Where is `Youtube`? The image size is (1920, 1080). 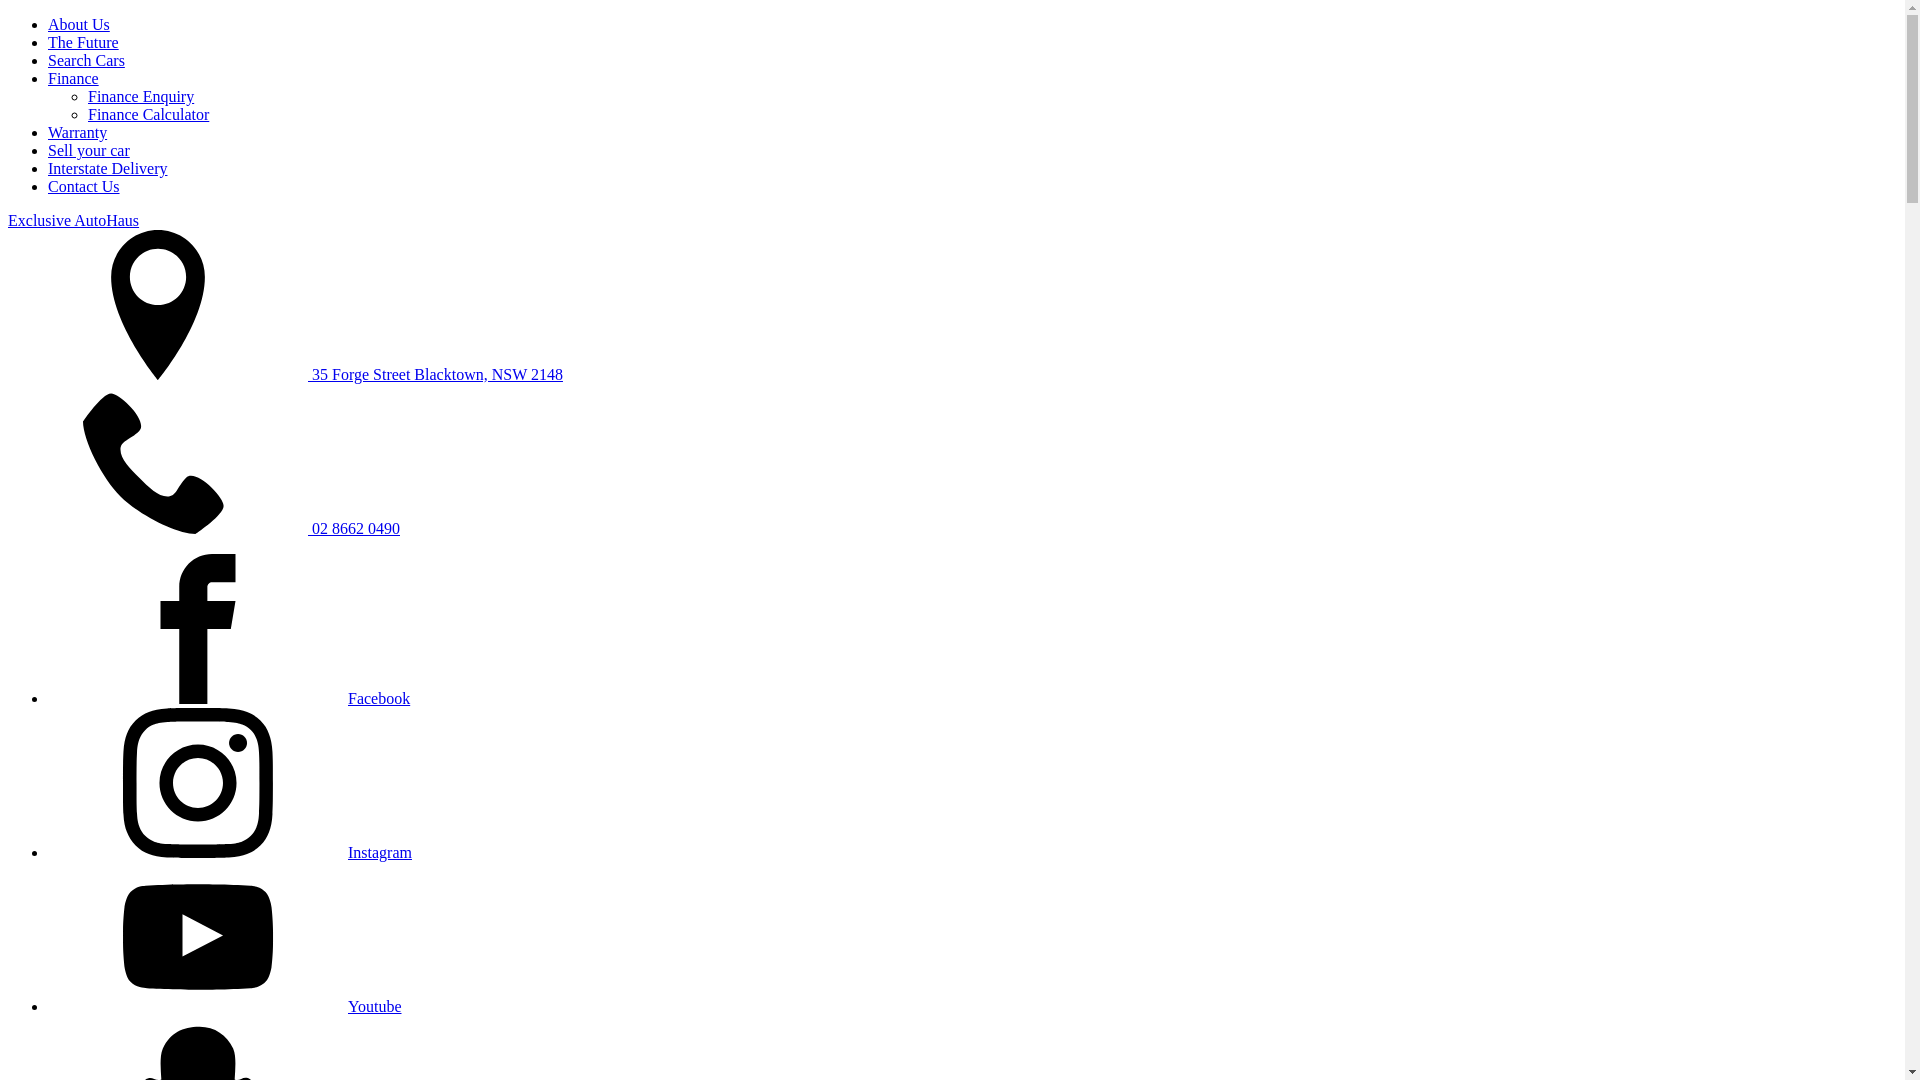 Youtube is located at coordinates (225, 1006).